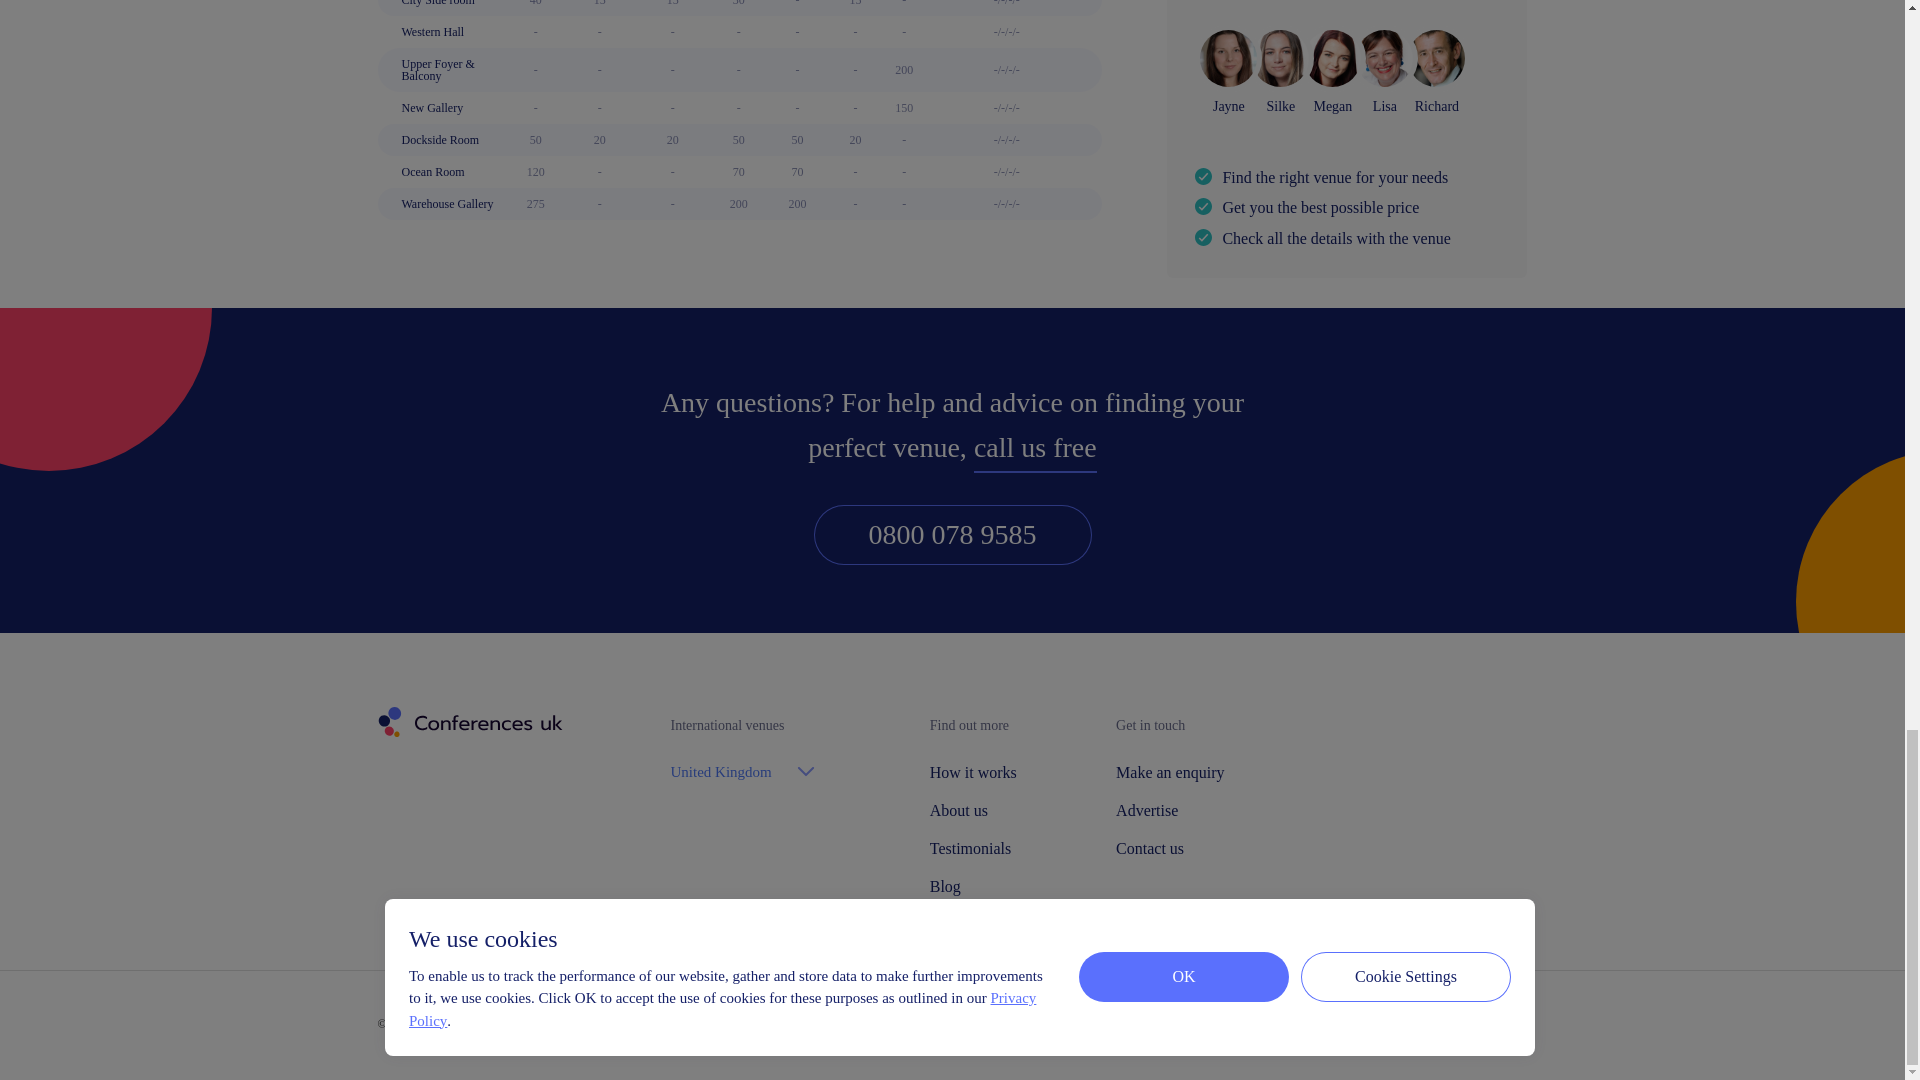 This screenshot has width=1920, height=1080. Describe the element at coordinates (1170, 849) in the screenshot. I see `Contact us` at that location.